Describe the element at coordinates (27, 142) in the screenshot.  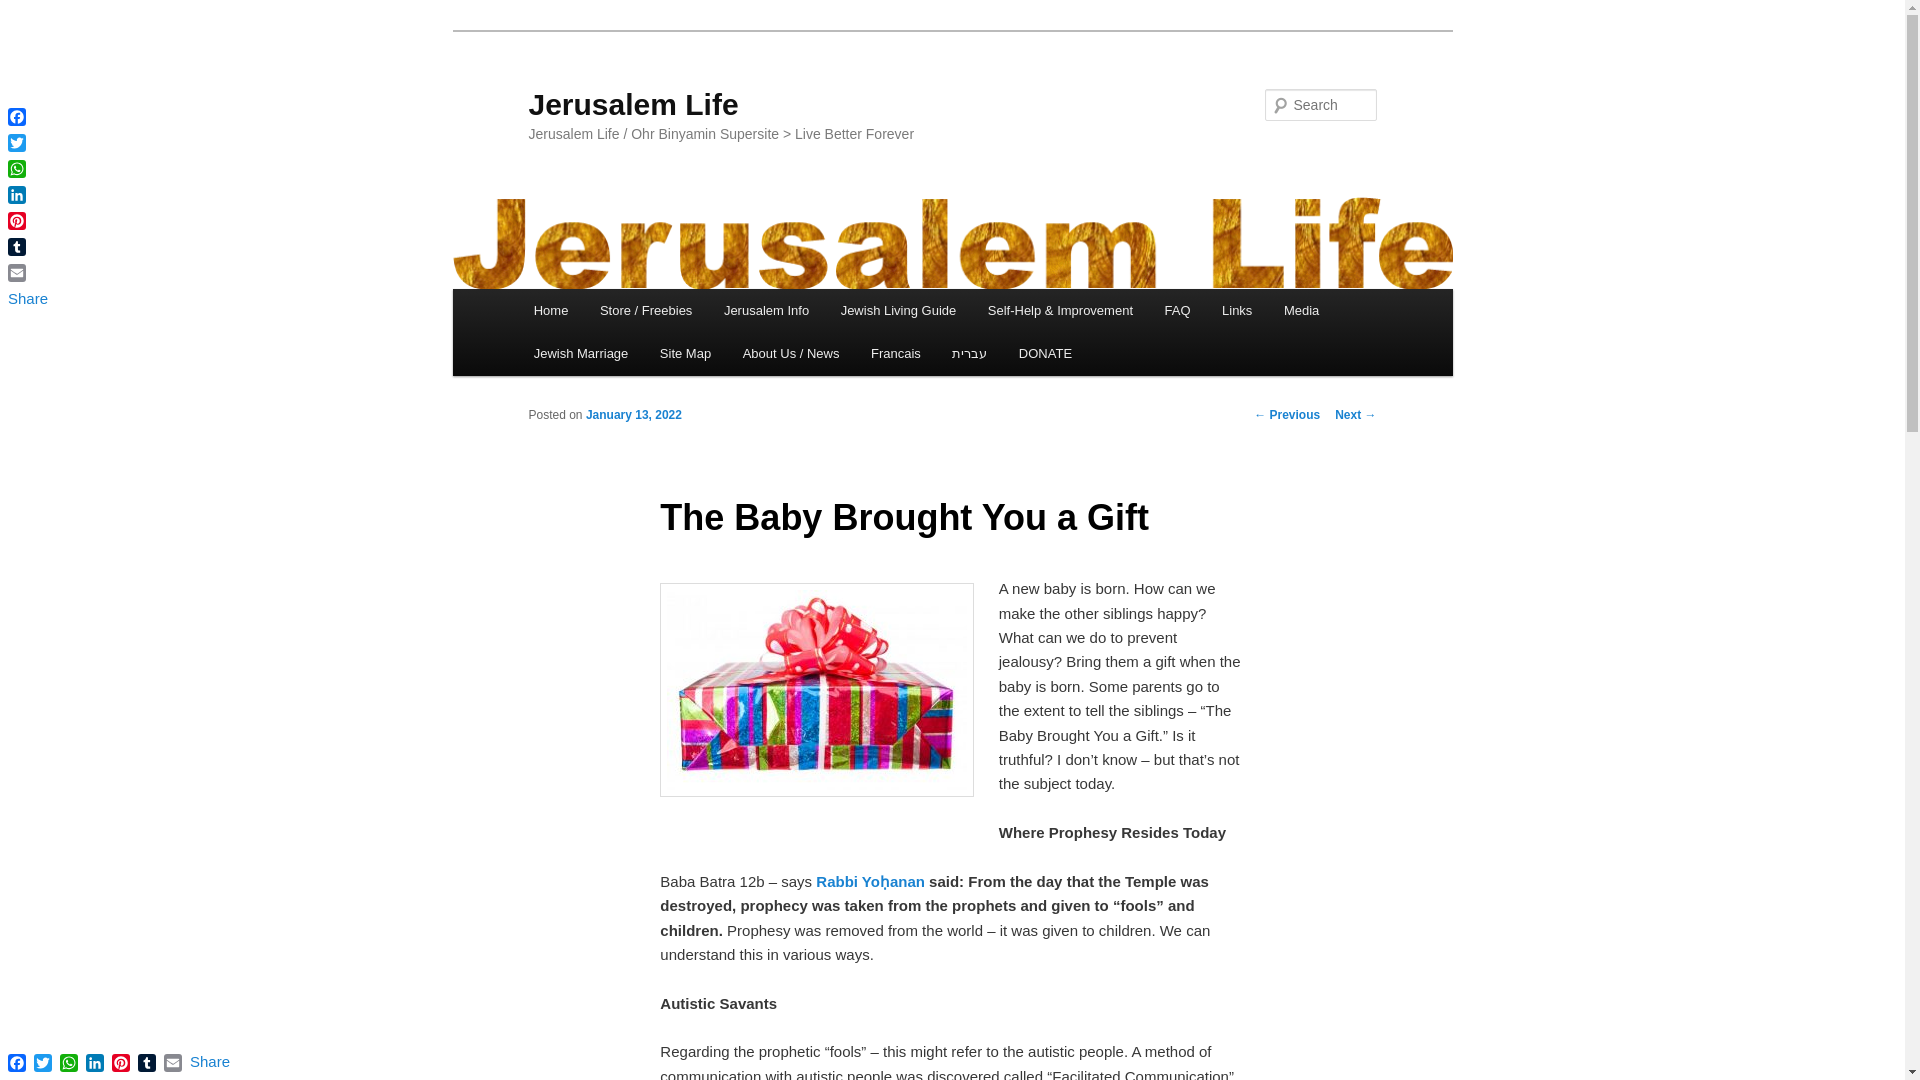
I see `Twitter` at that location.